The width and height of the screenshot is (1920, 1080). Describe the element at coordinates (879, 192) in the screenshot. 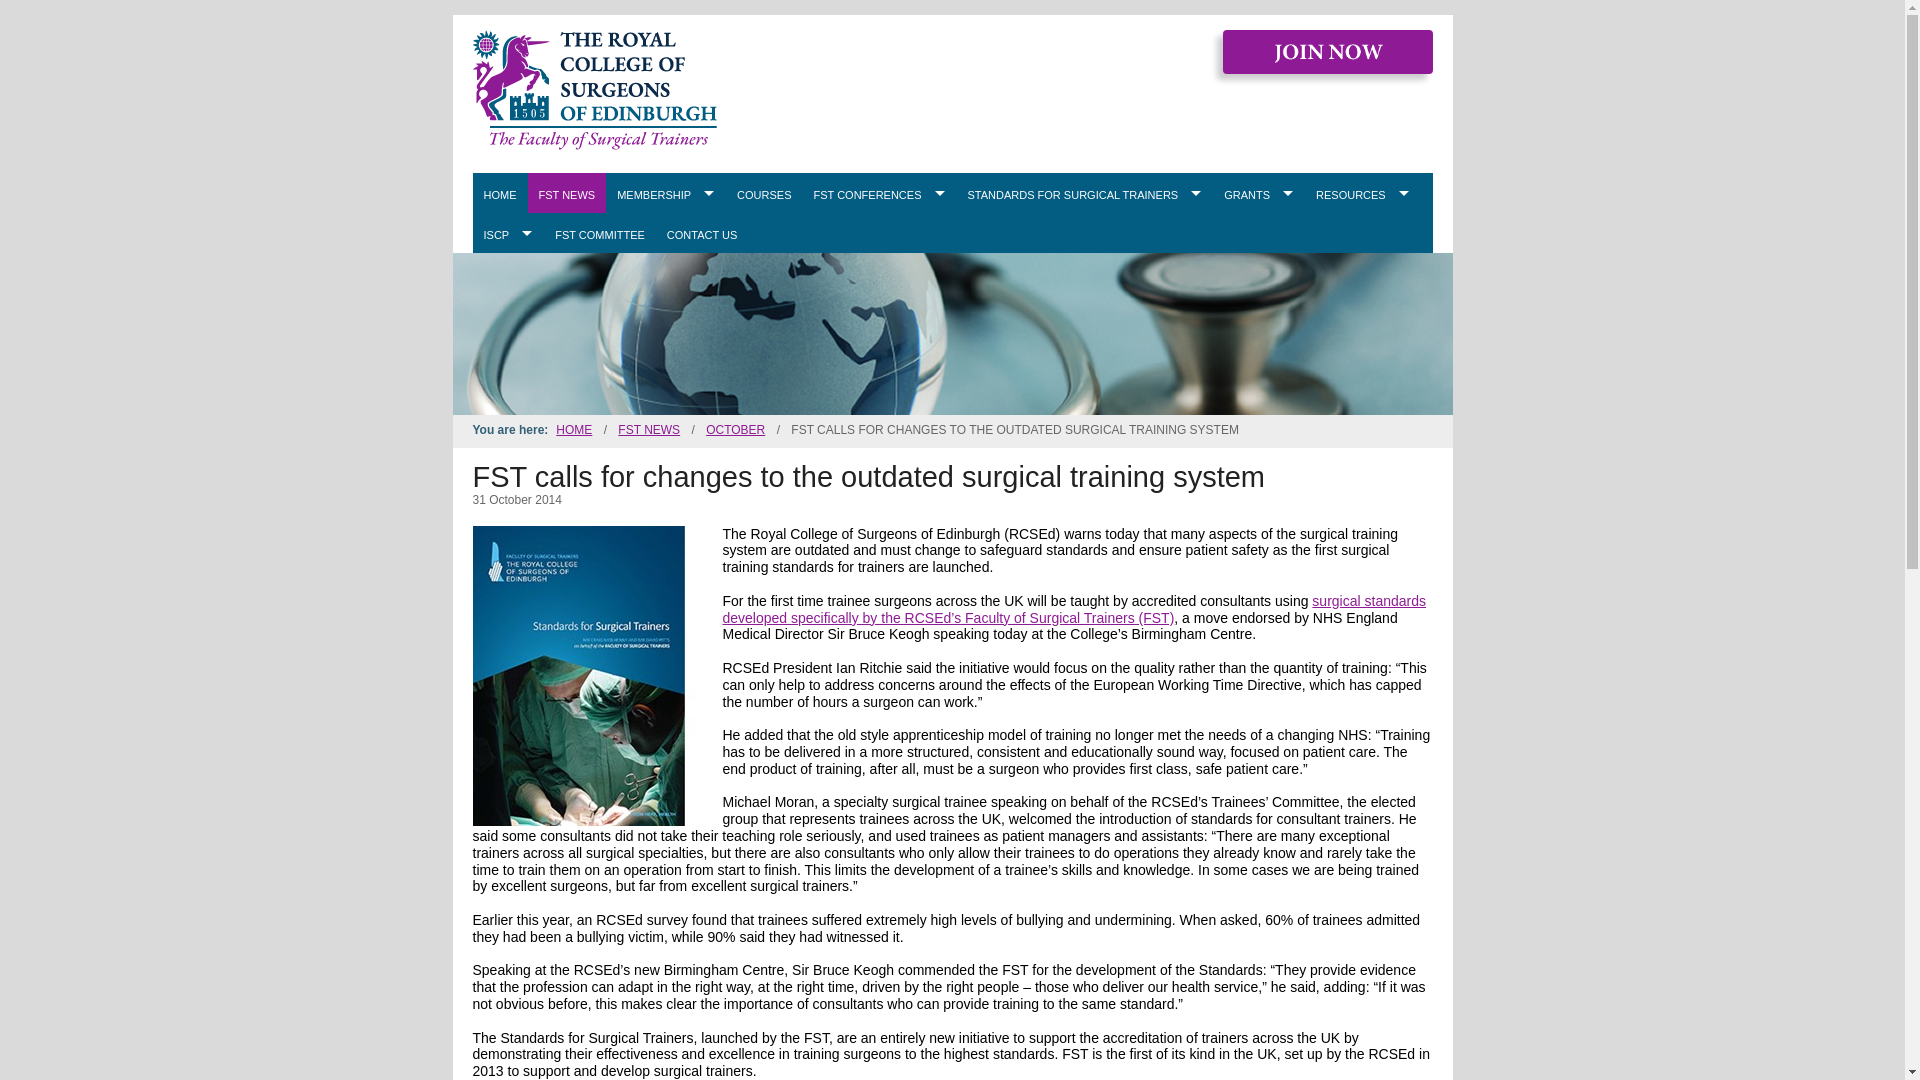

I see `FST CONFERENCES` at that location.